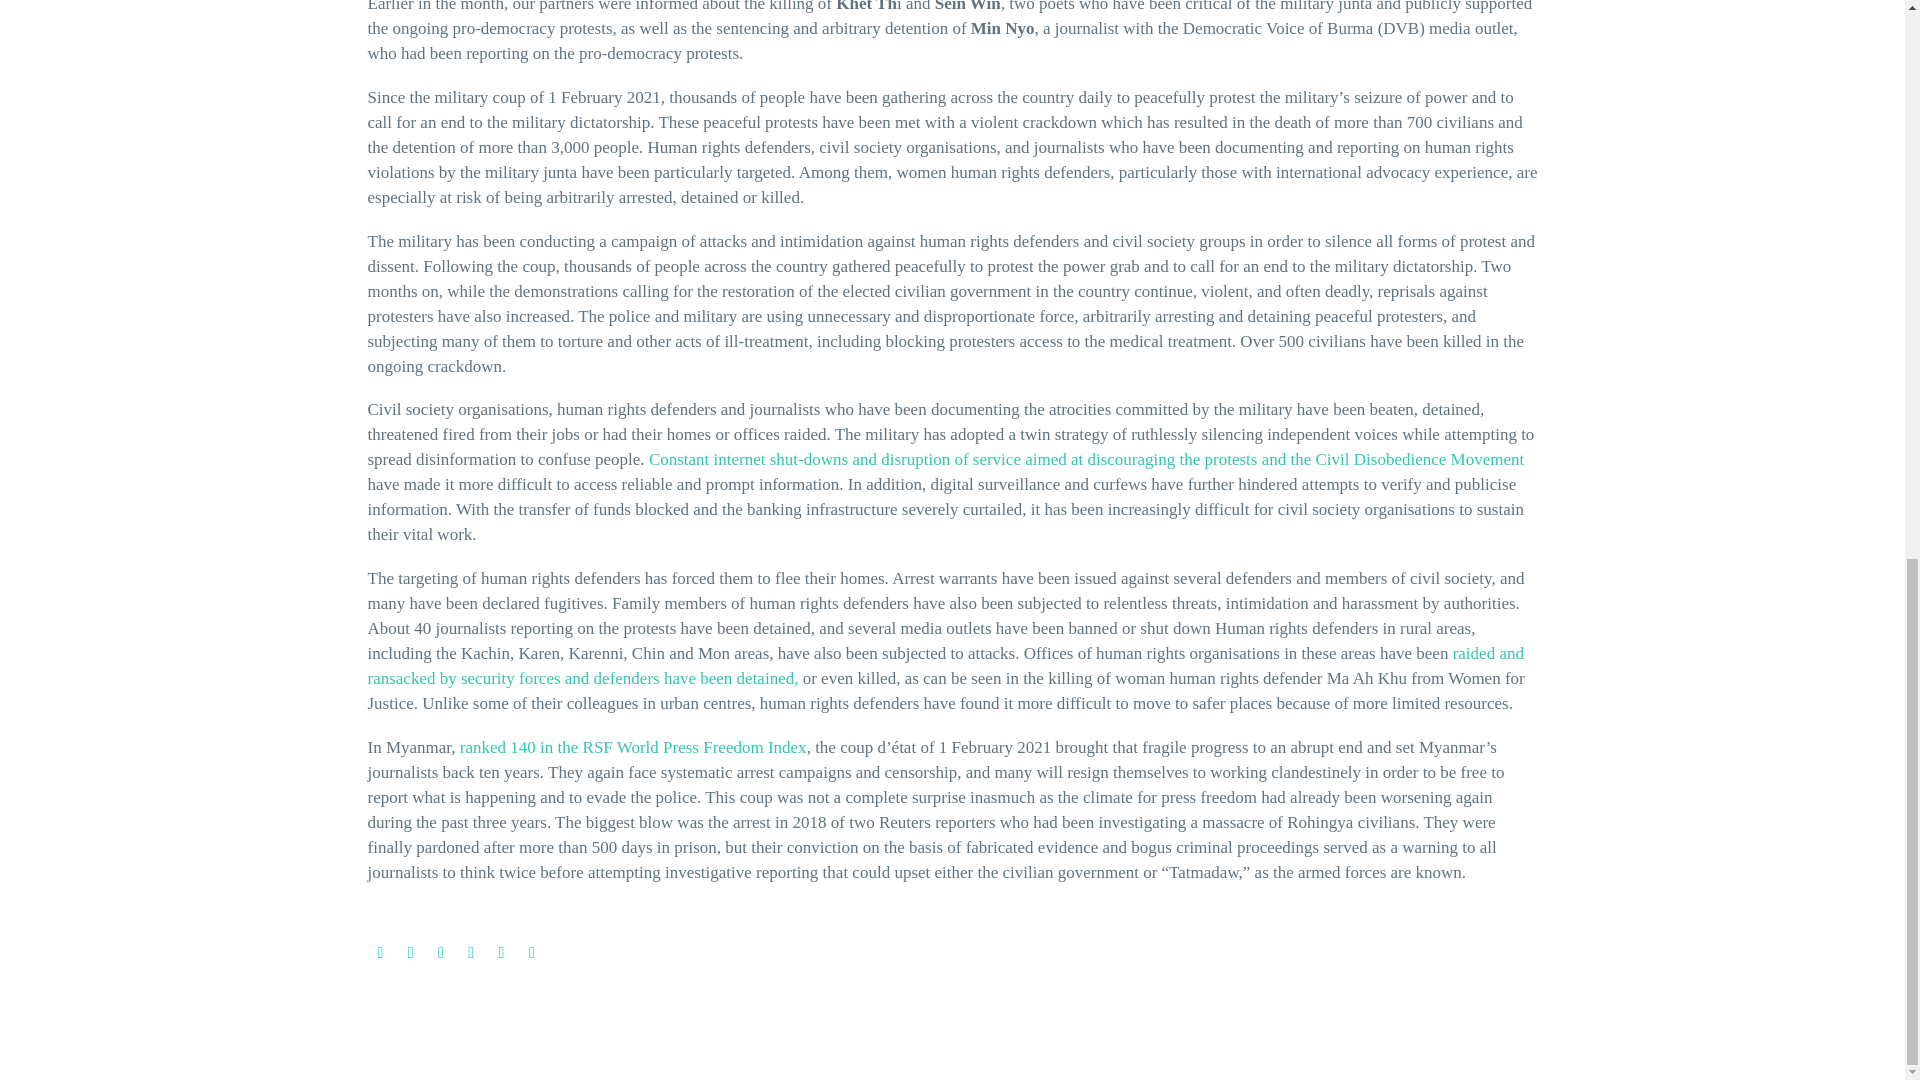  Describe the element at coordinates (470, 953) in the screenshot. I see `Tumblr` at that location.